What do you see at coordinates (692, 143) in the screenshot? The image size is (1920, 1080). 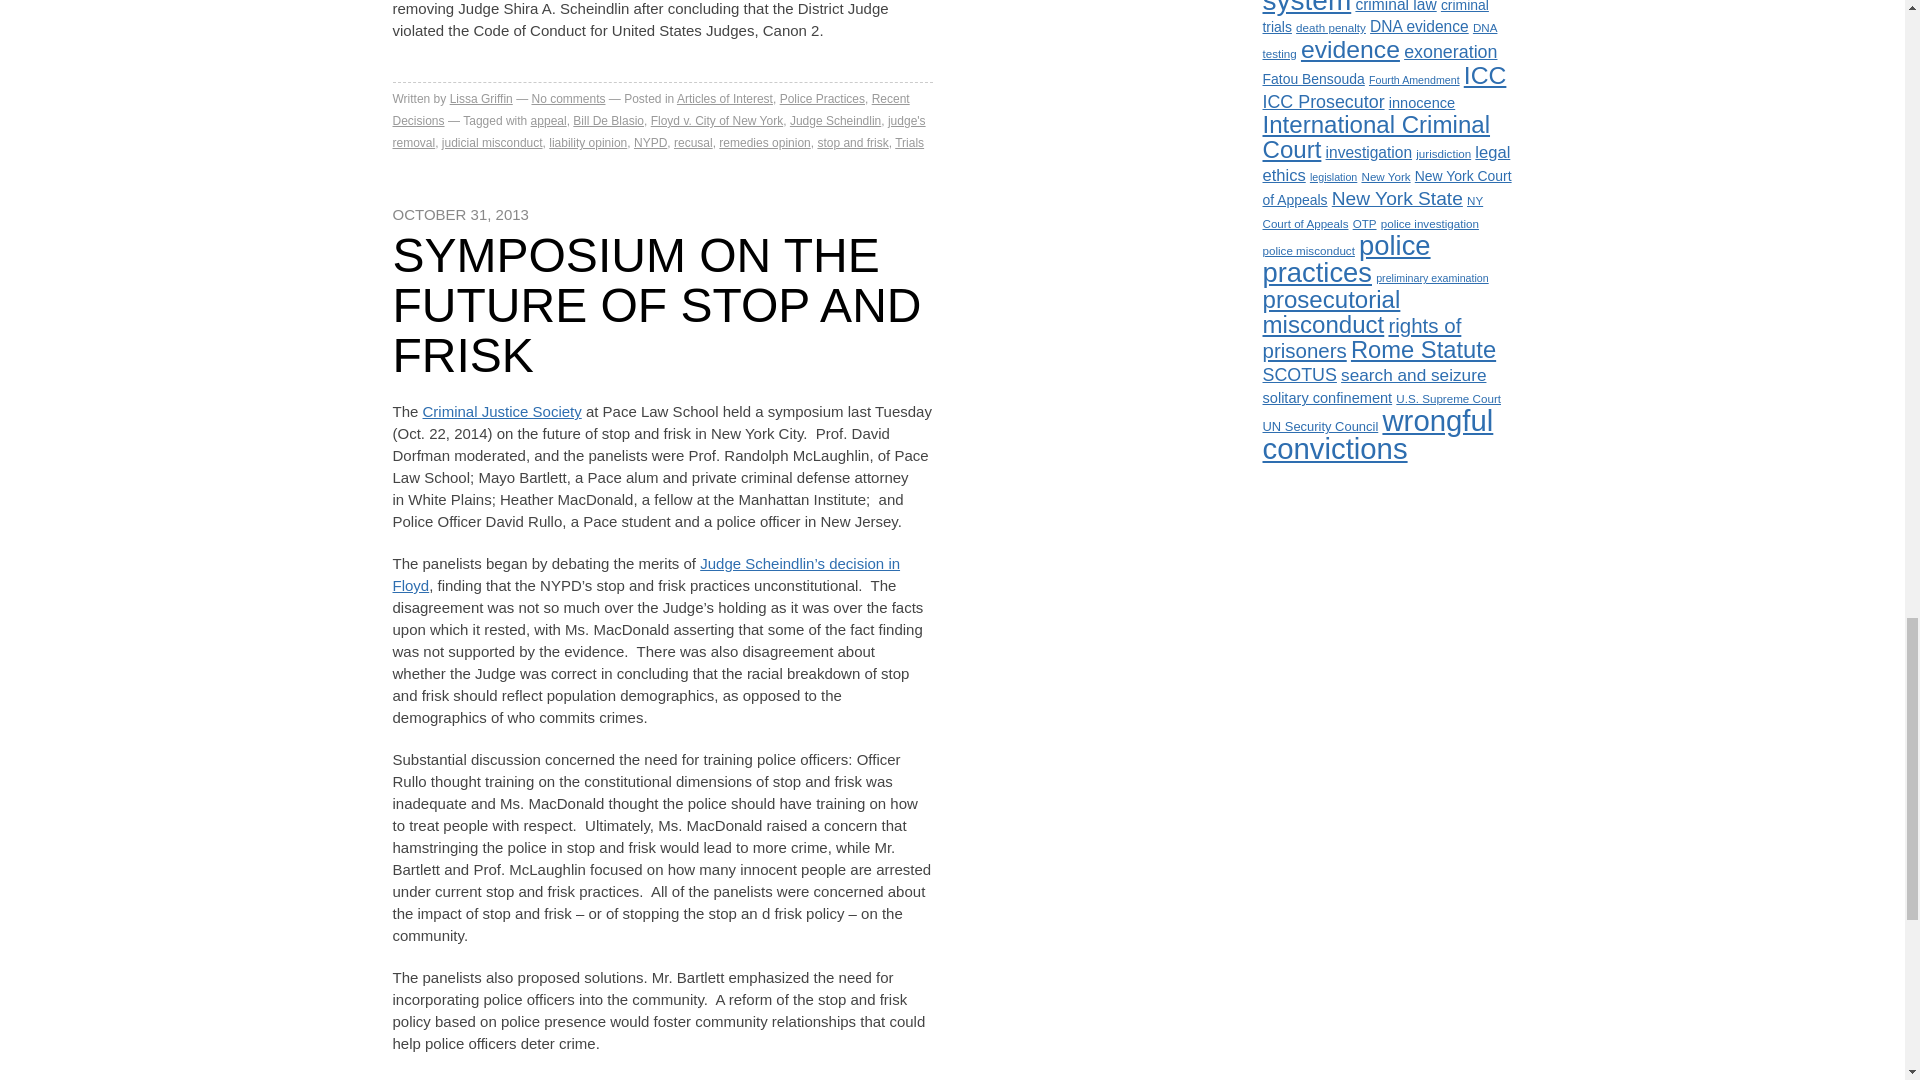 I see `recusal` at bounding box center [692, 143].